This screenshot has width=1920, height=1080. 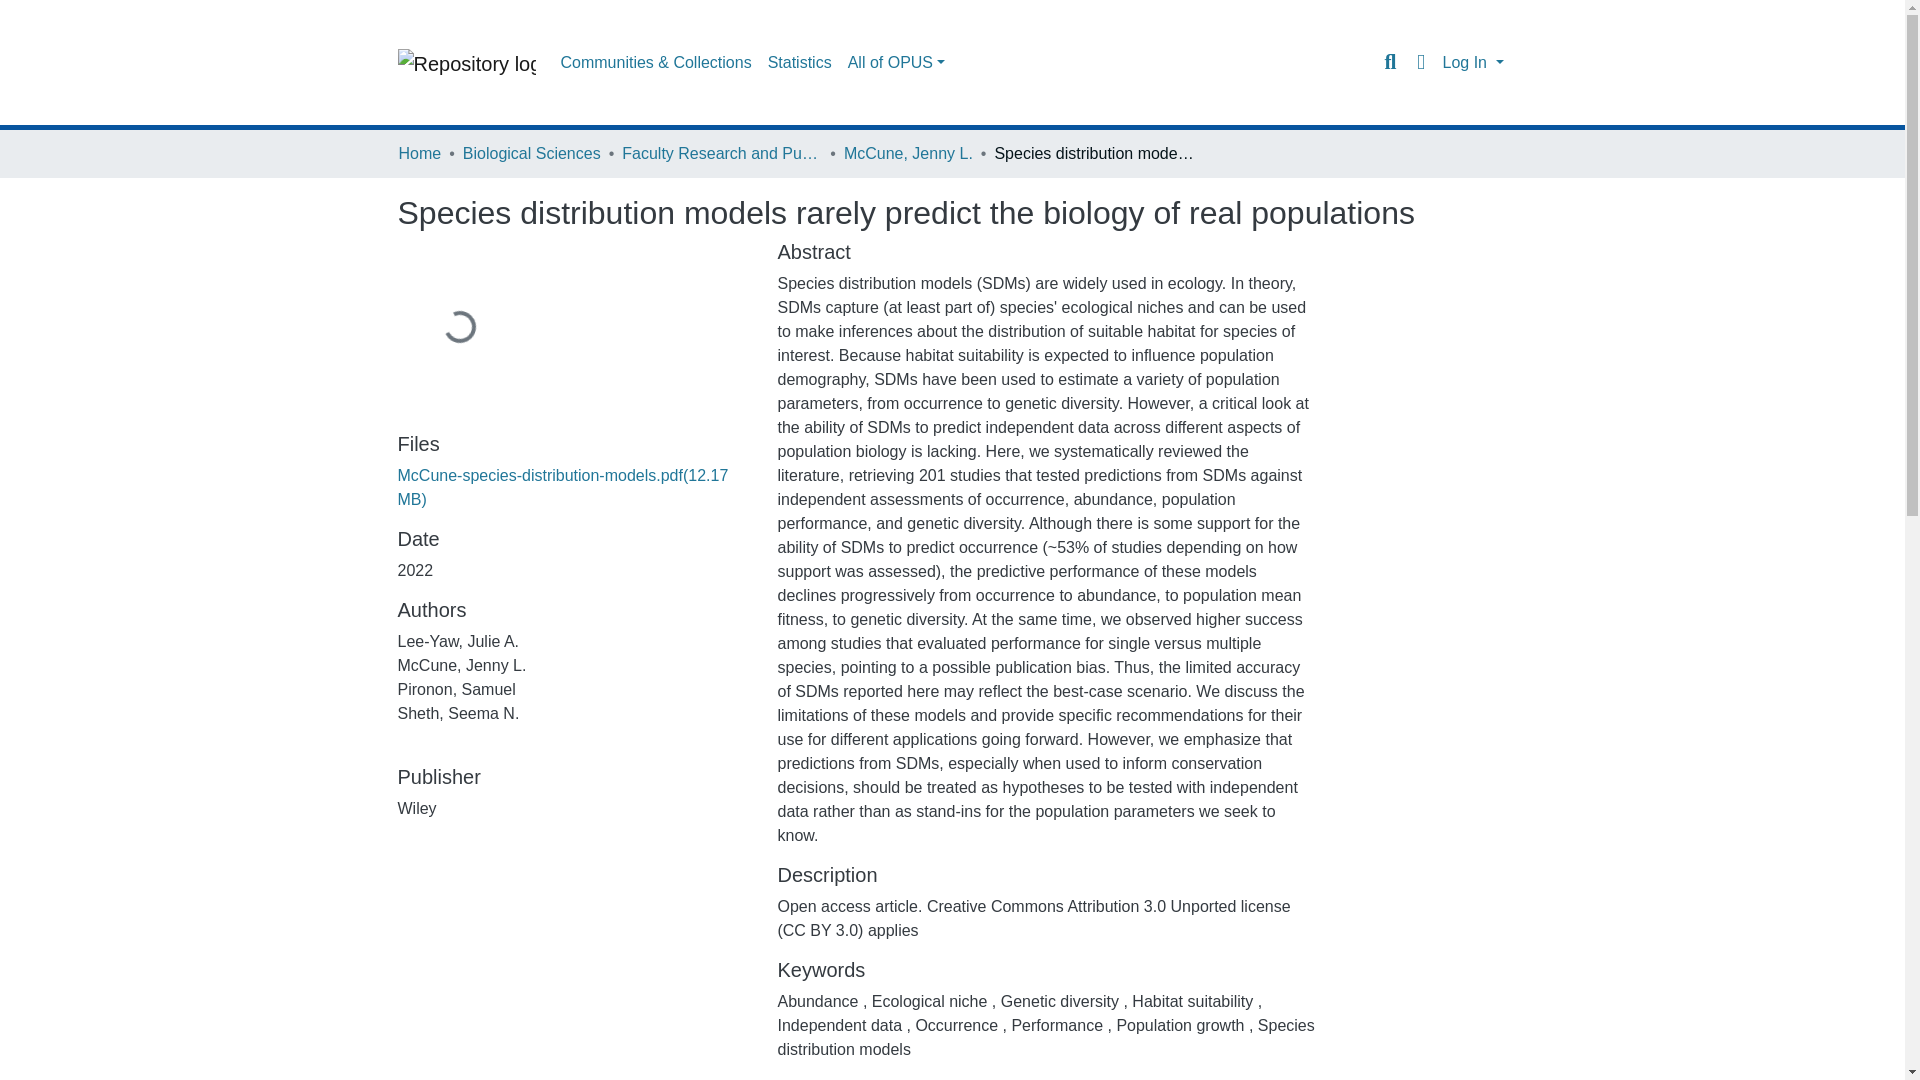 I want to click on Language switch, so click(x=1420, y=62).